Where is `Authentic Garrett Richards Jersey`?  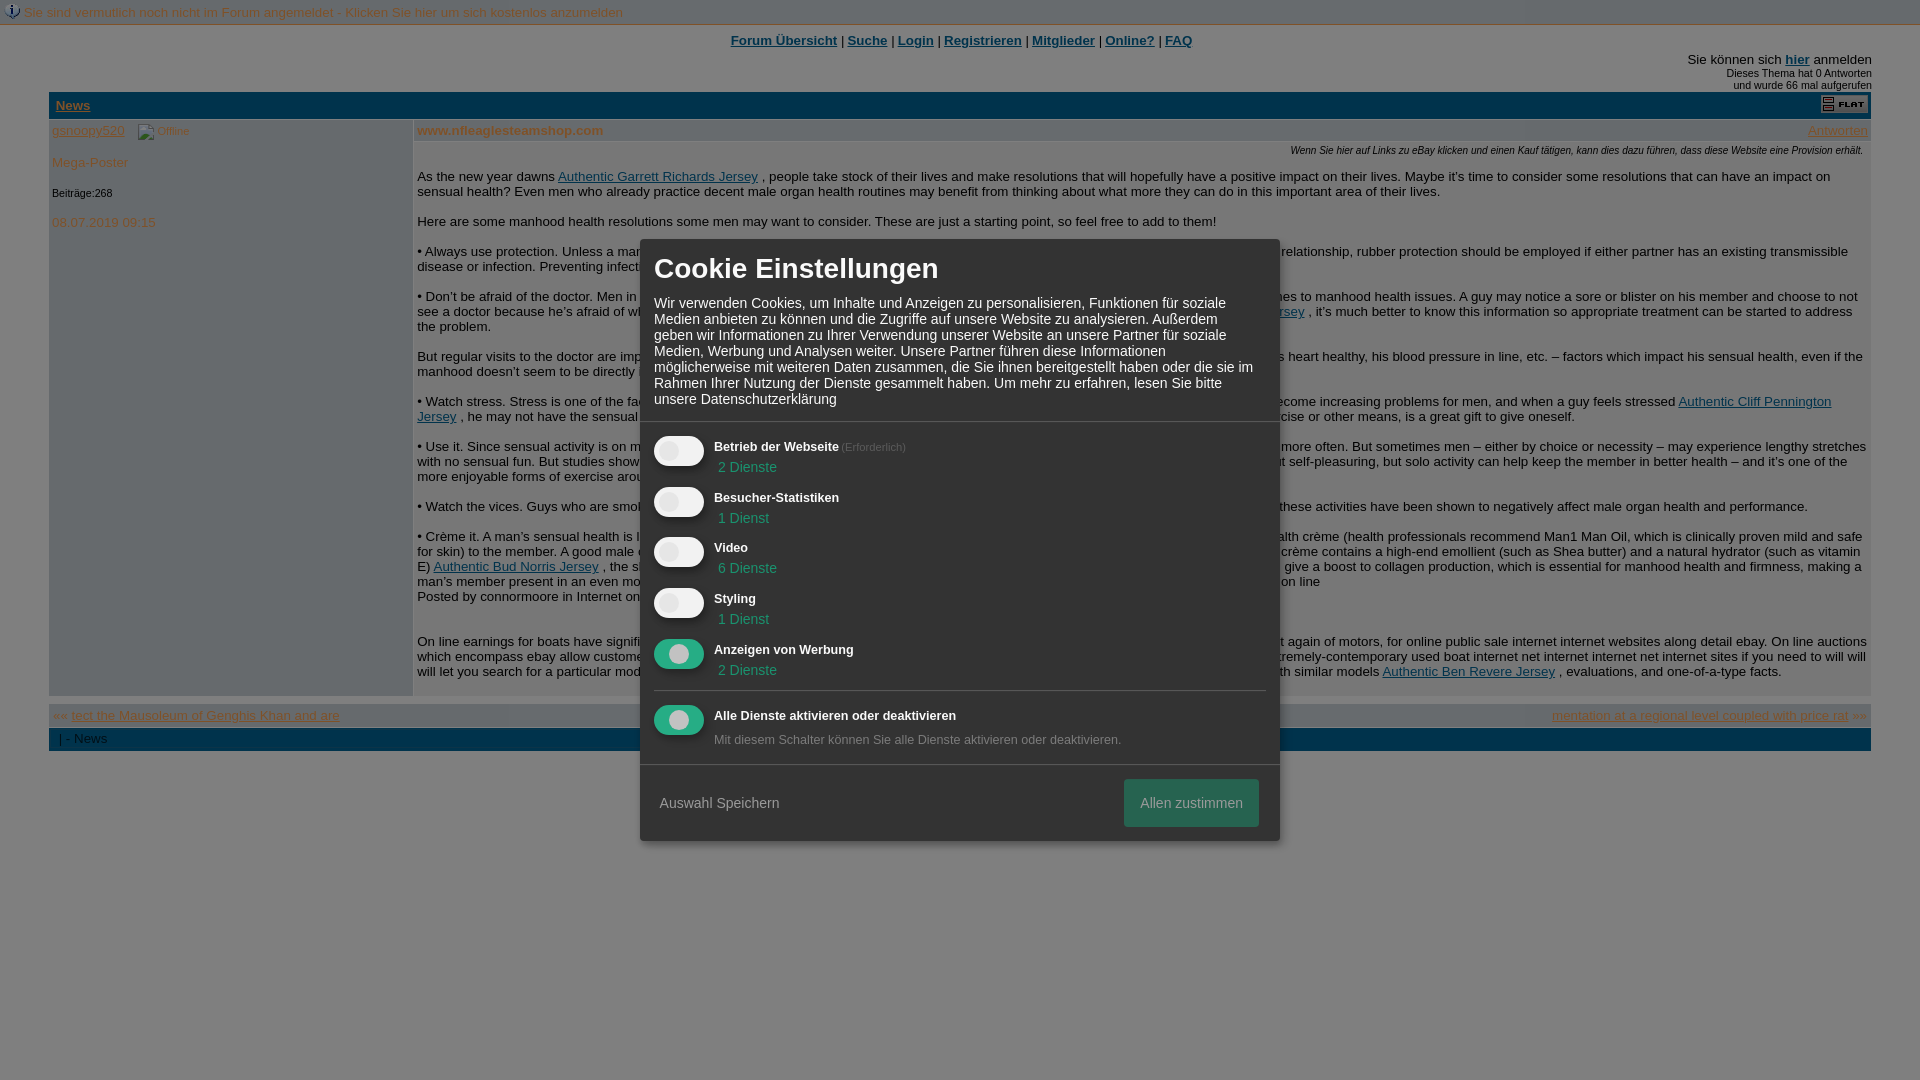
Authentic Garrett Richards Jersey is located at coordinates (658, 176).